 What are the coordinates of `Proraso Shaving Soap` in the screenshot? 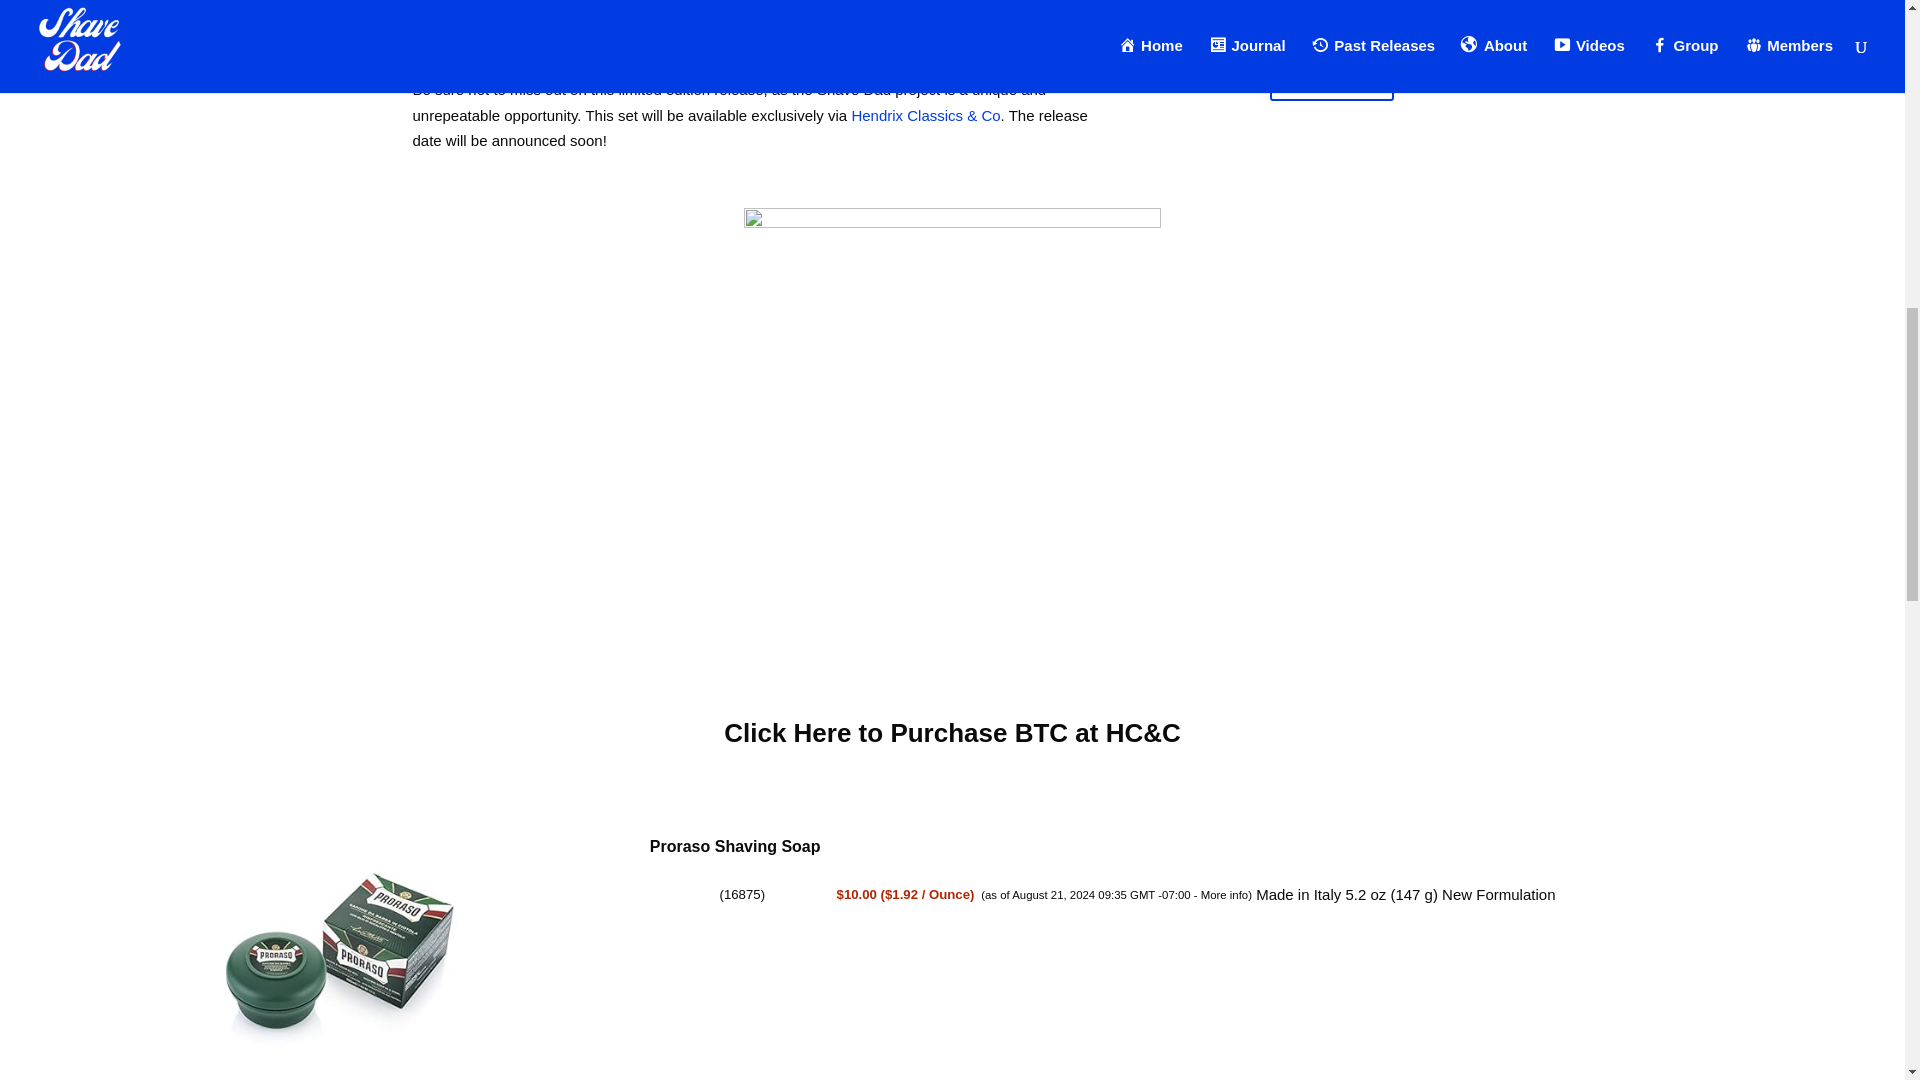 It's located at (736, 846).